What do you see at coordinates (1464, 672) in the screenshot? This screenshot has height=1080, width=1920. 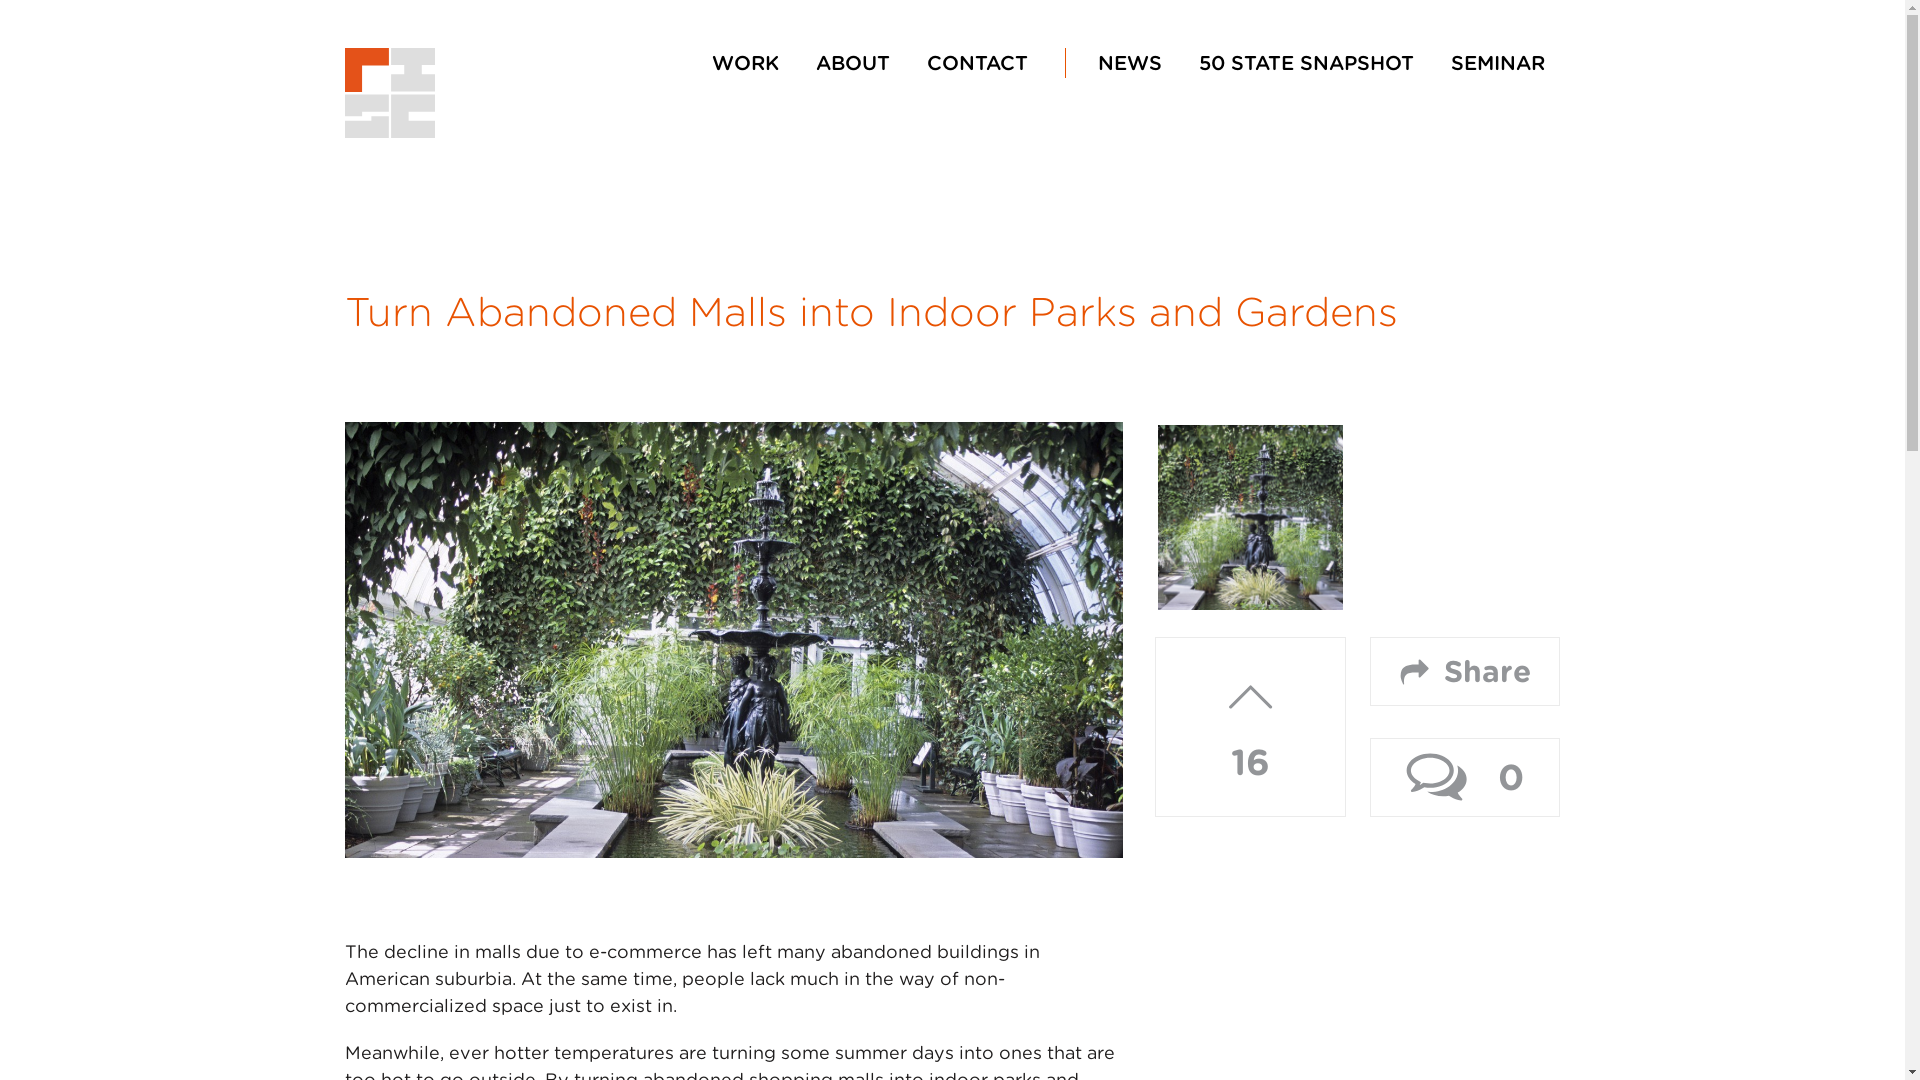 I see `Share` at bounding box center [1464, 672].